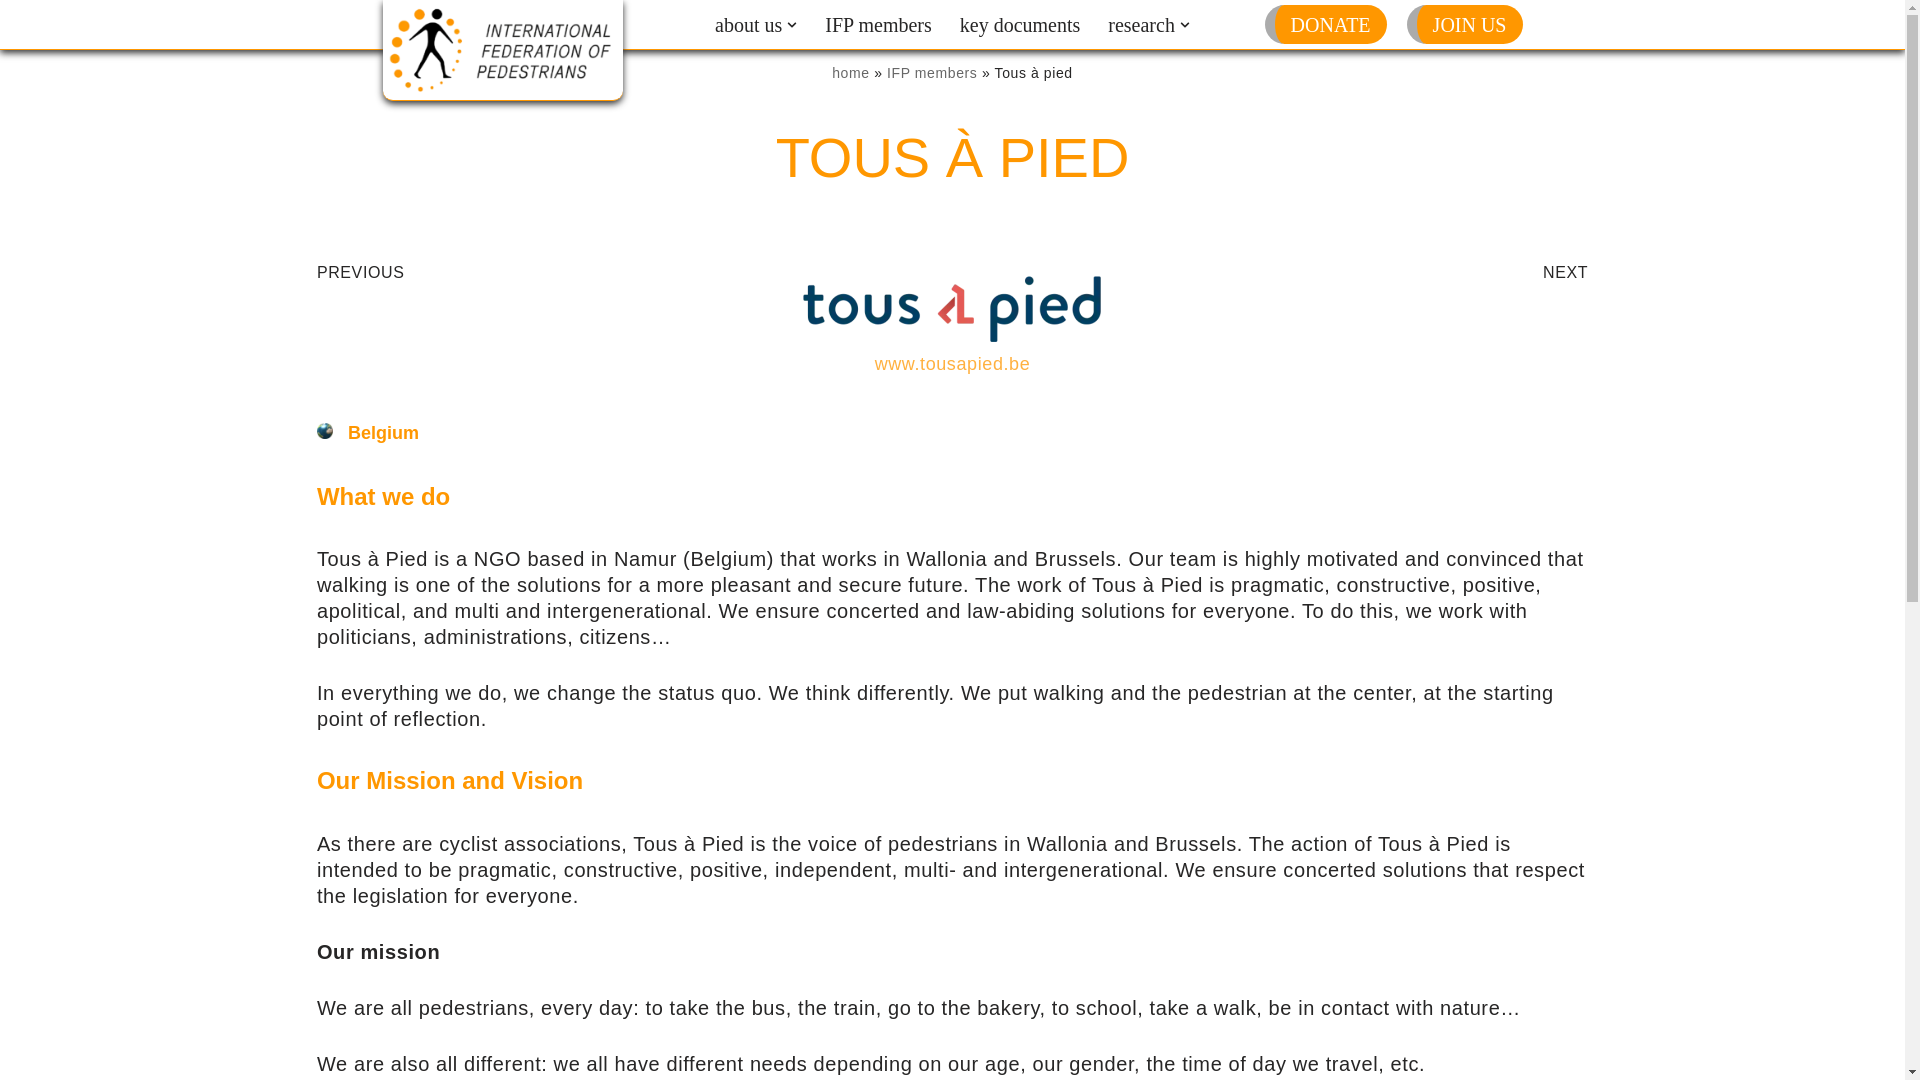 This screenshot has width=1920, height=1080. I want to click on research, so click(1141, 24).